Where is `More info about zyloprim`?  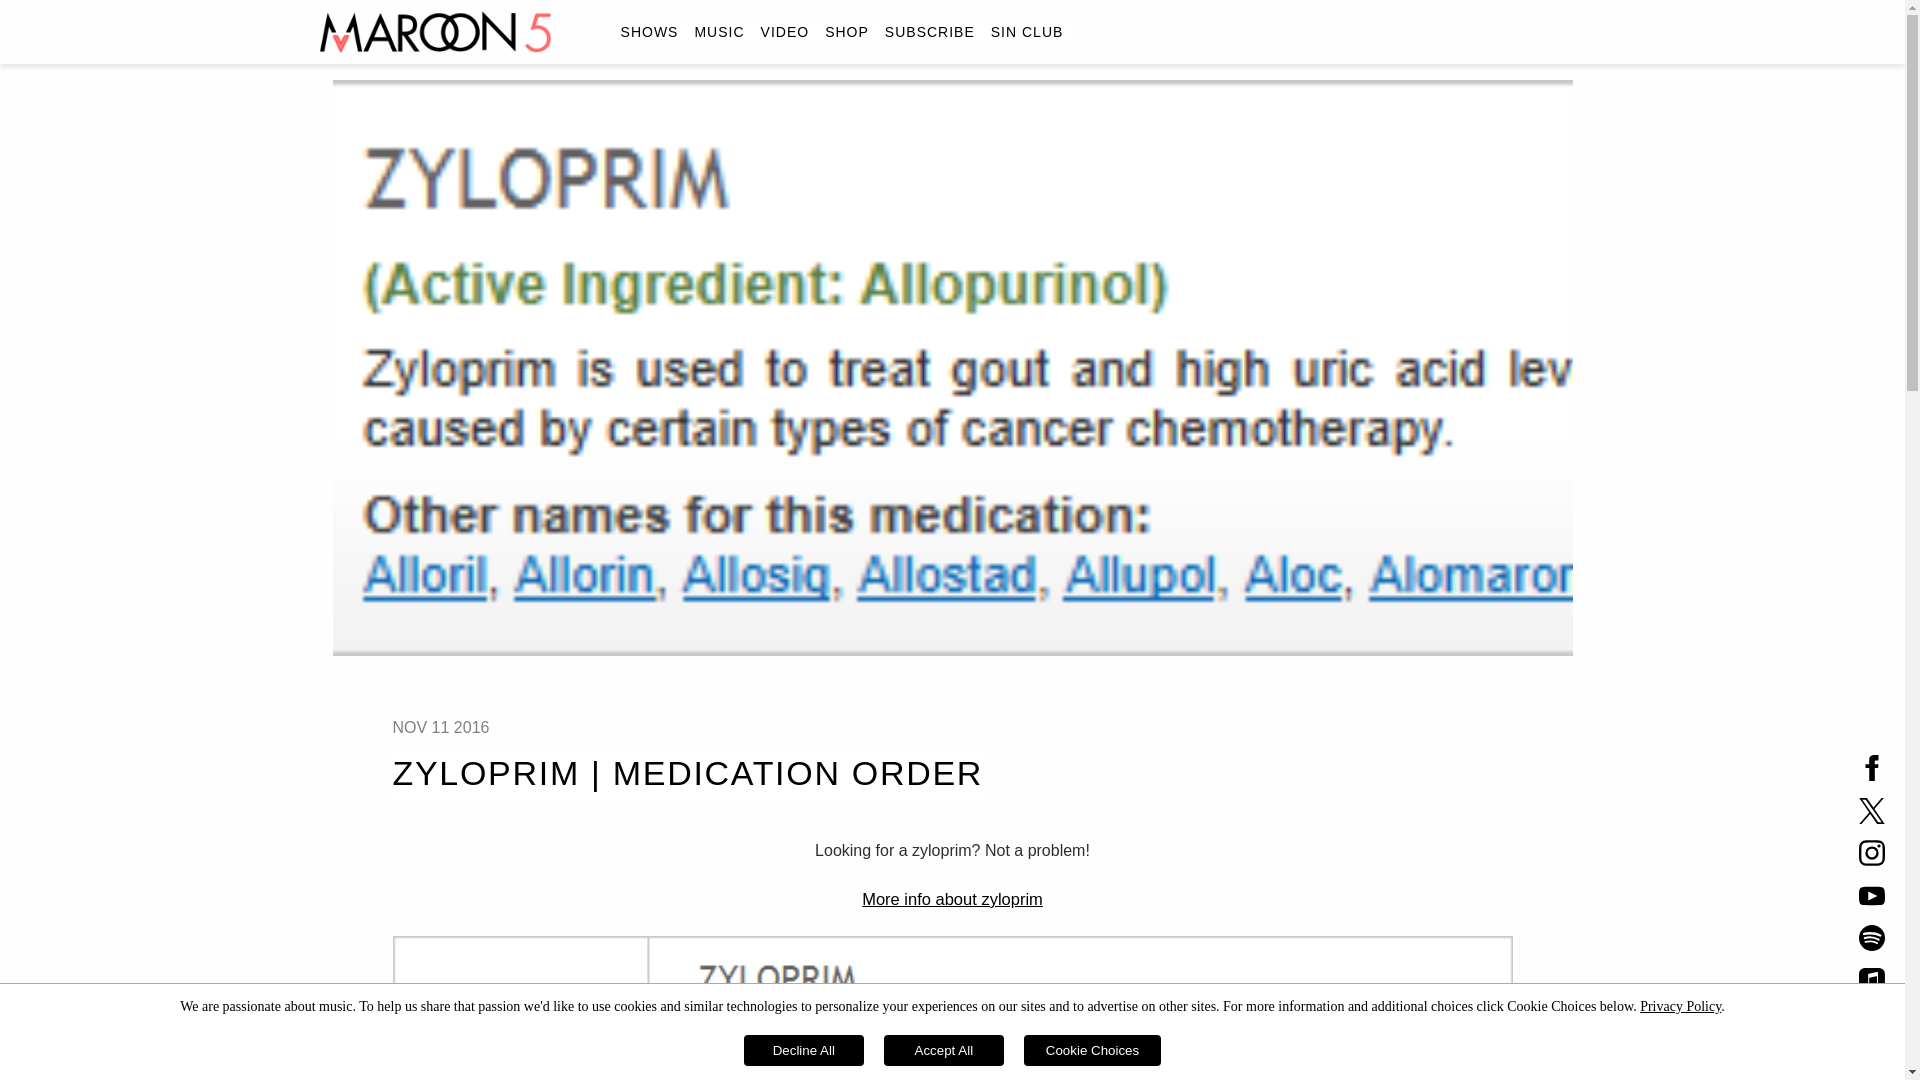
More info about zyloprim is located at coordinates (952, 898).